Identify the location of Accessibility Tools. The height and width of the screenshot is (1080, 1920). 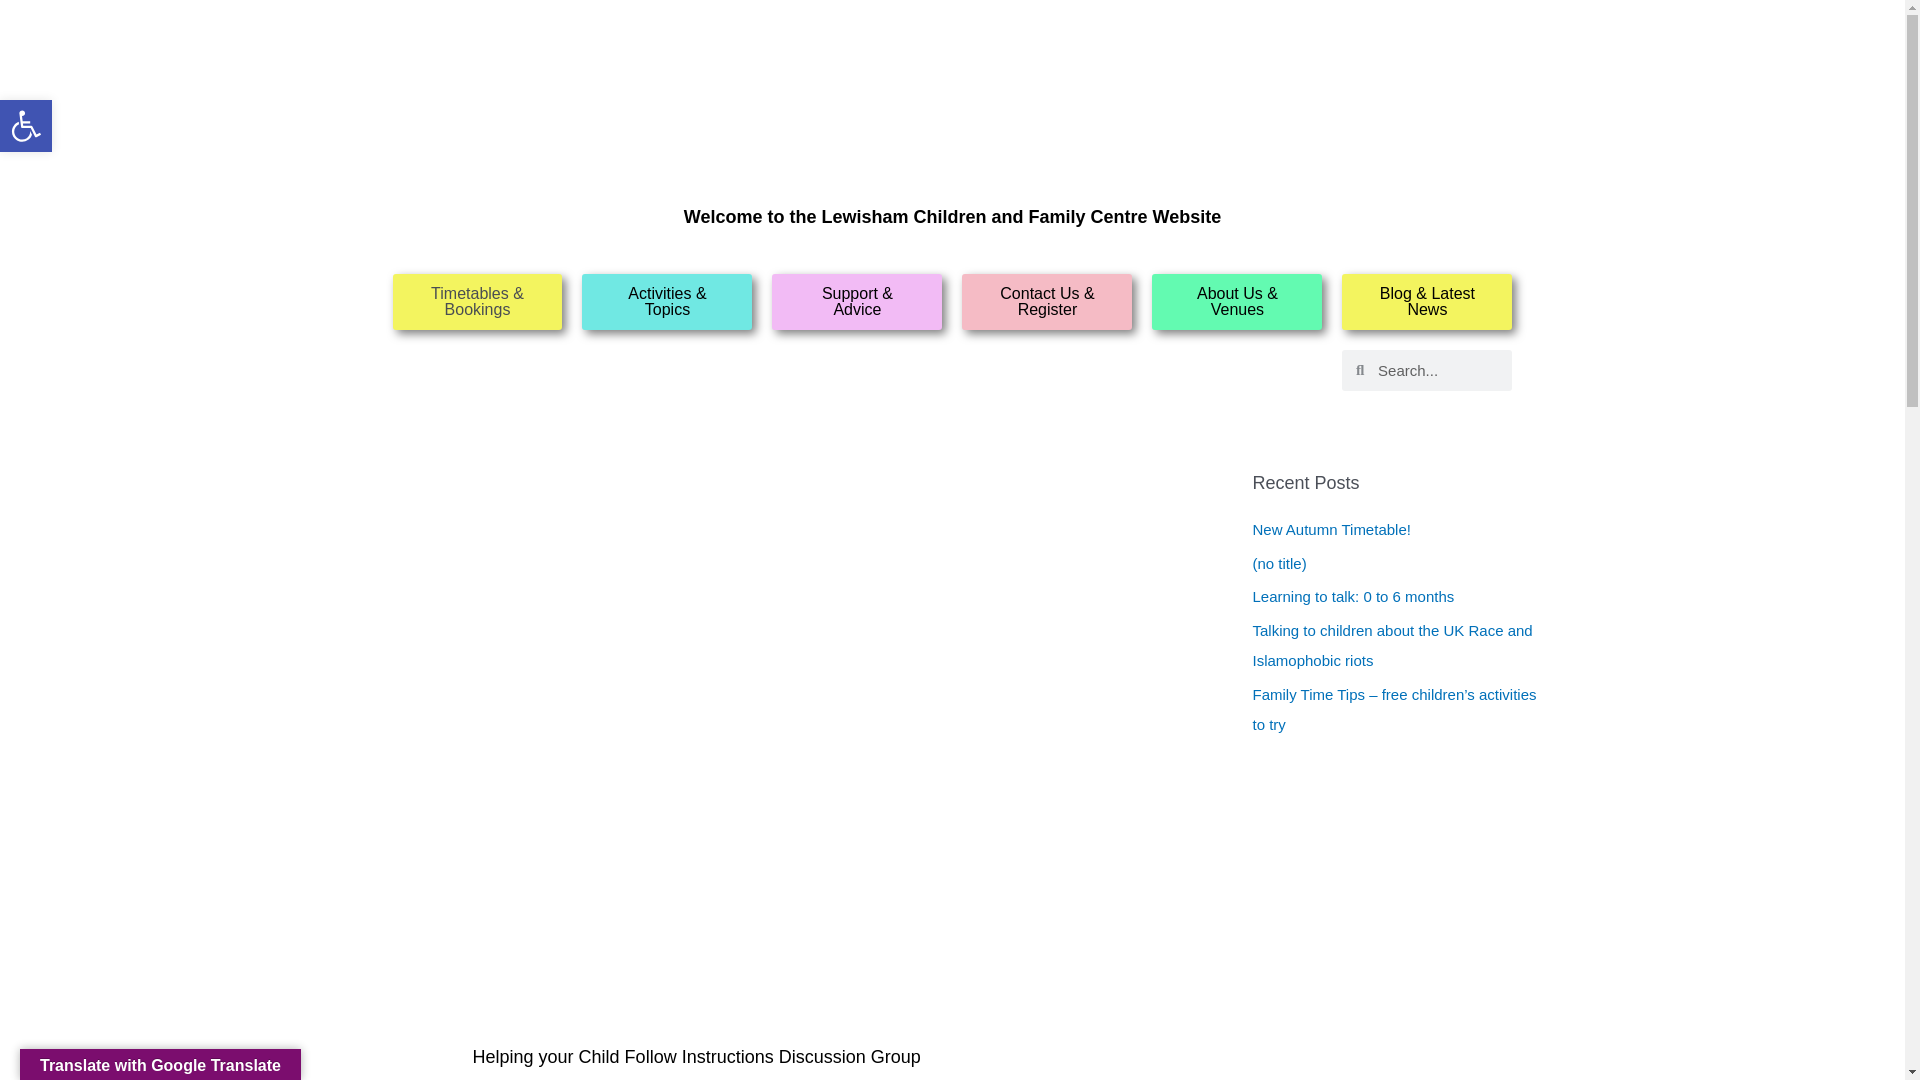
(26, 126).